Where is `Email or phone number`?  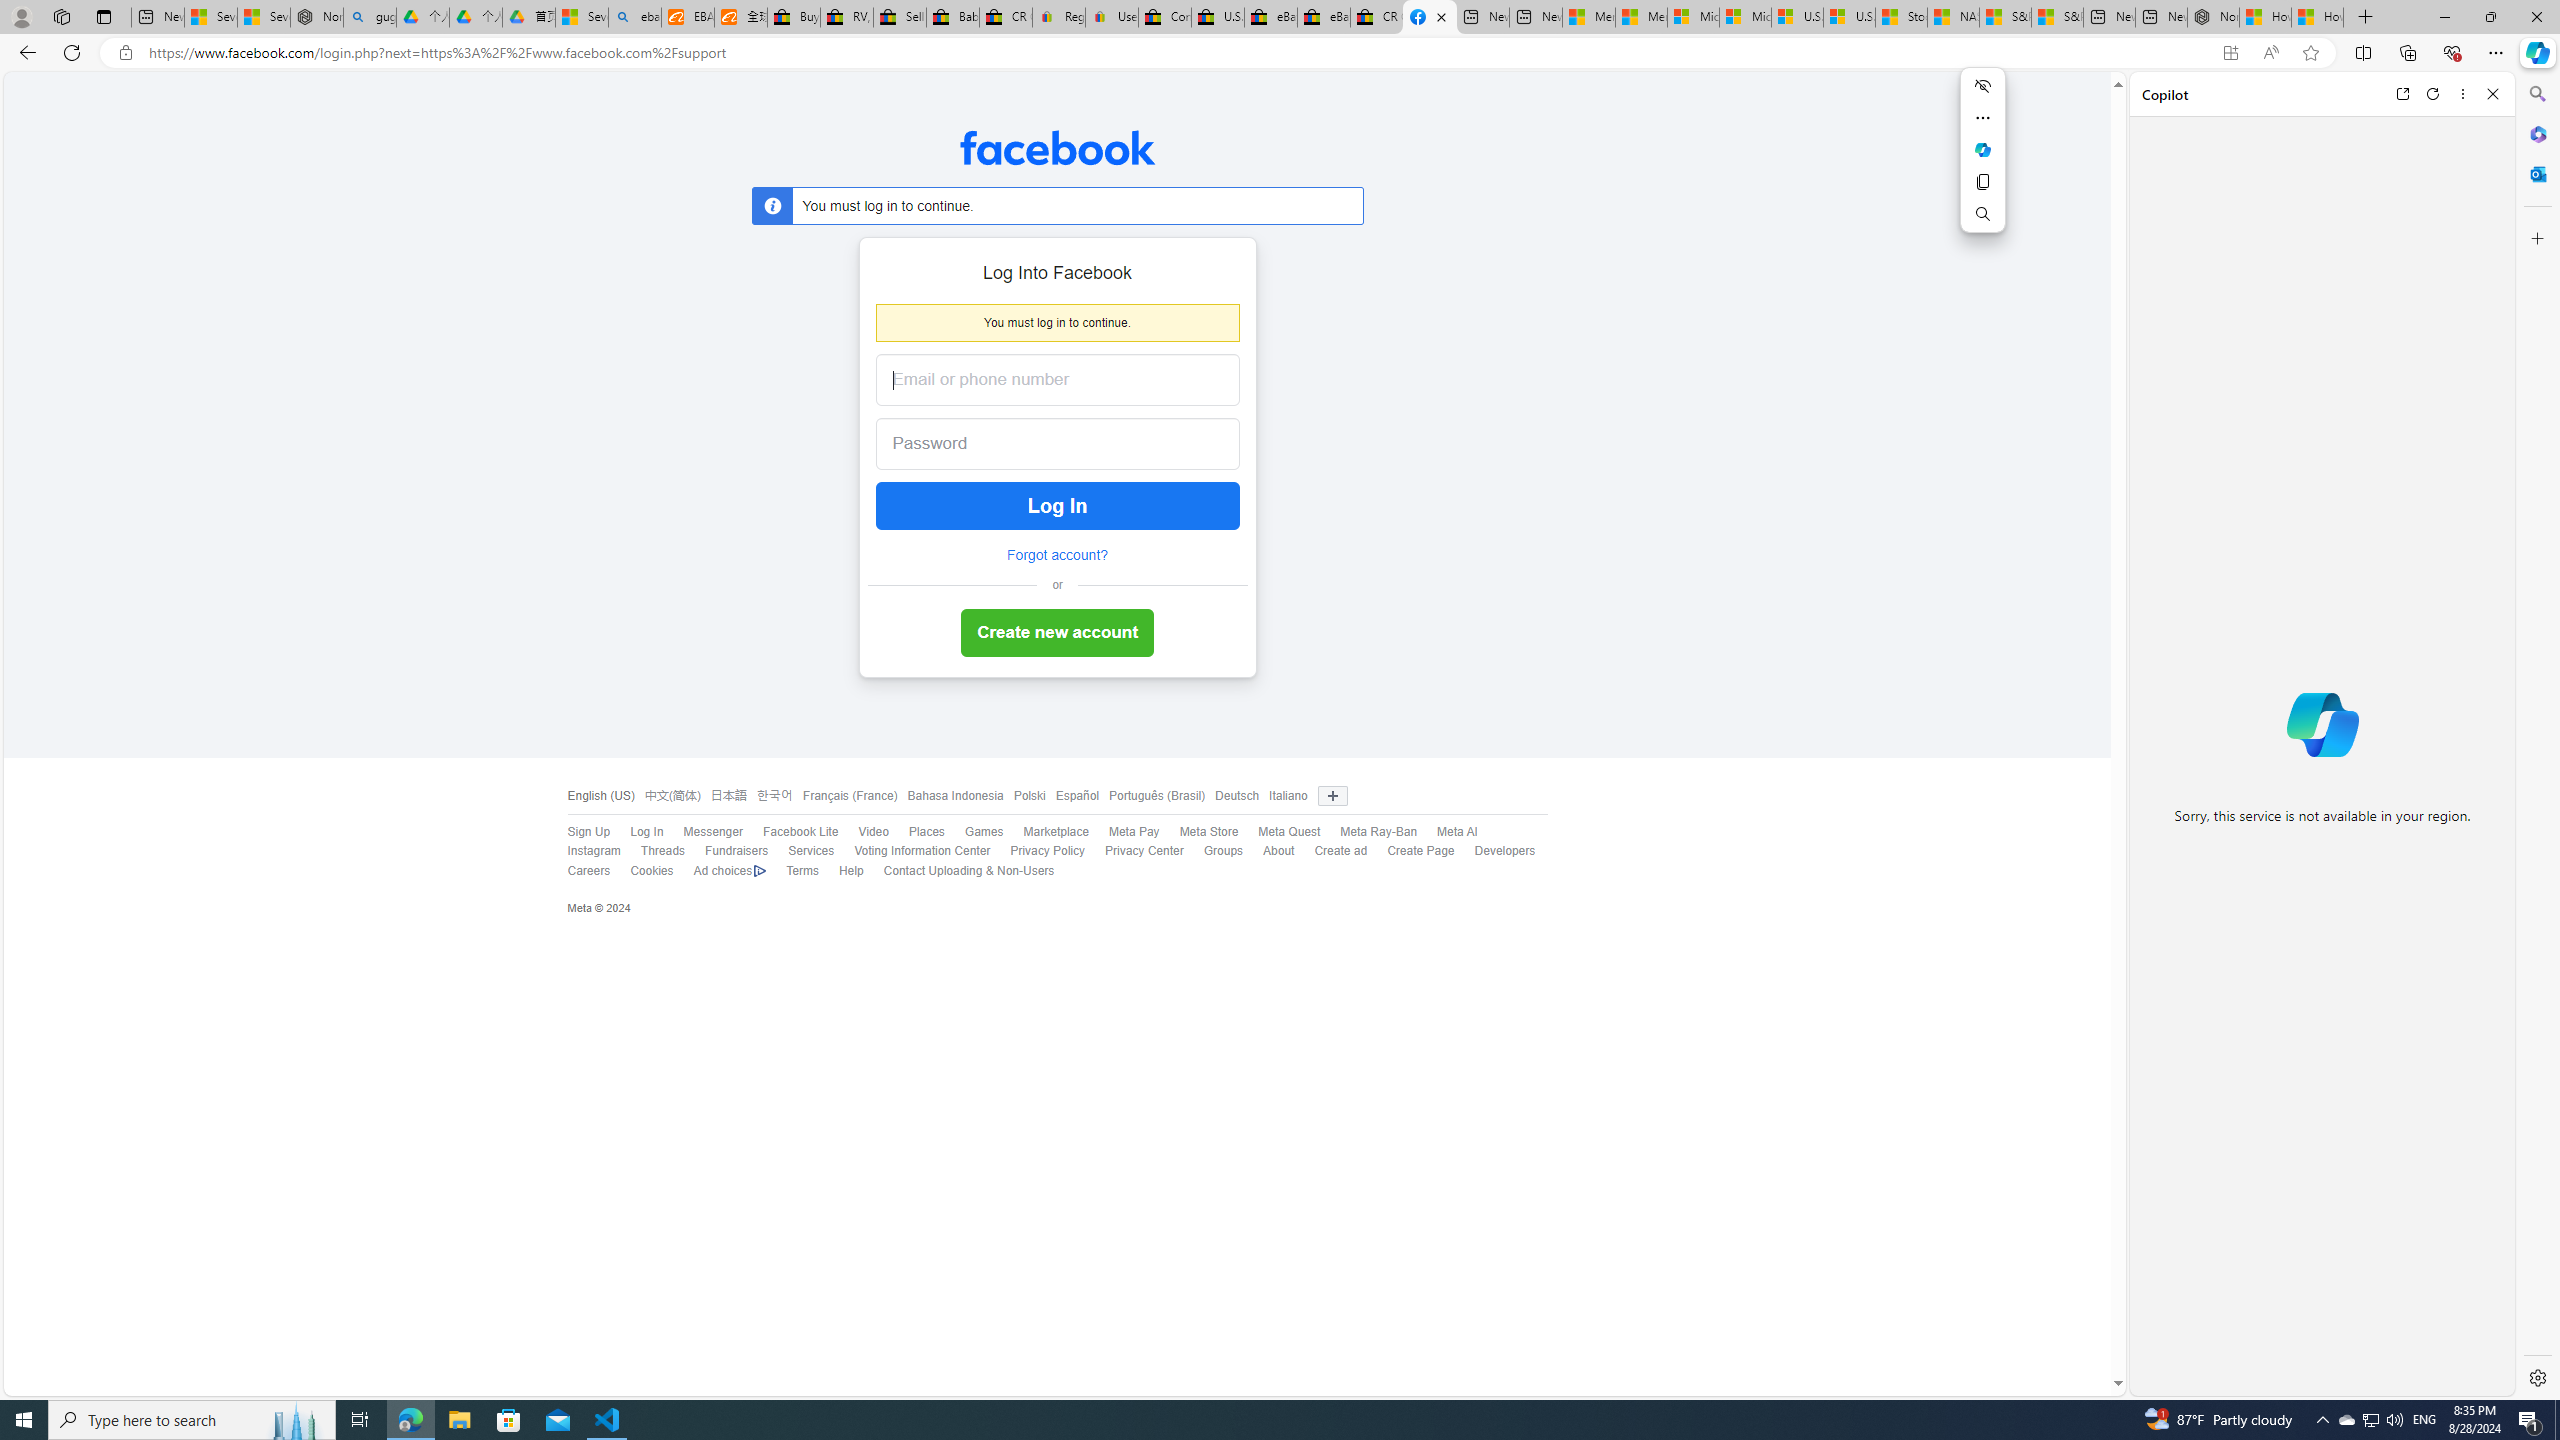 Email or phone number is located at coordinates (1057, 380).